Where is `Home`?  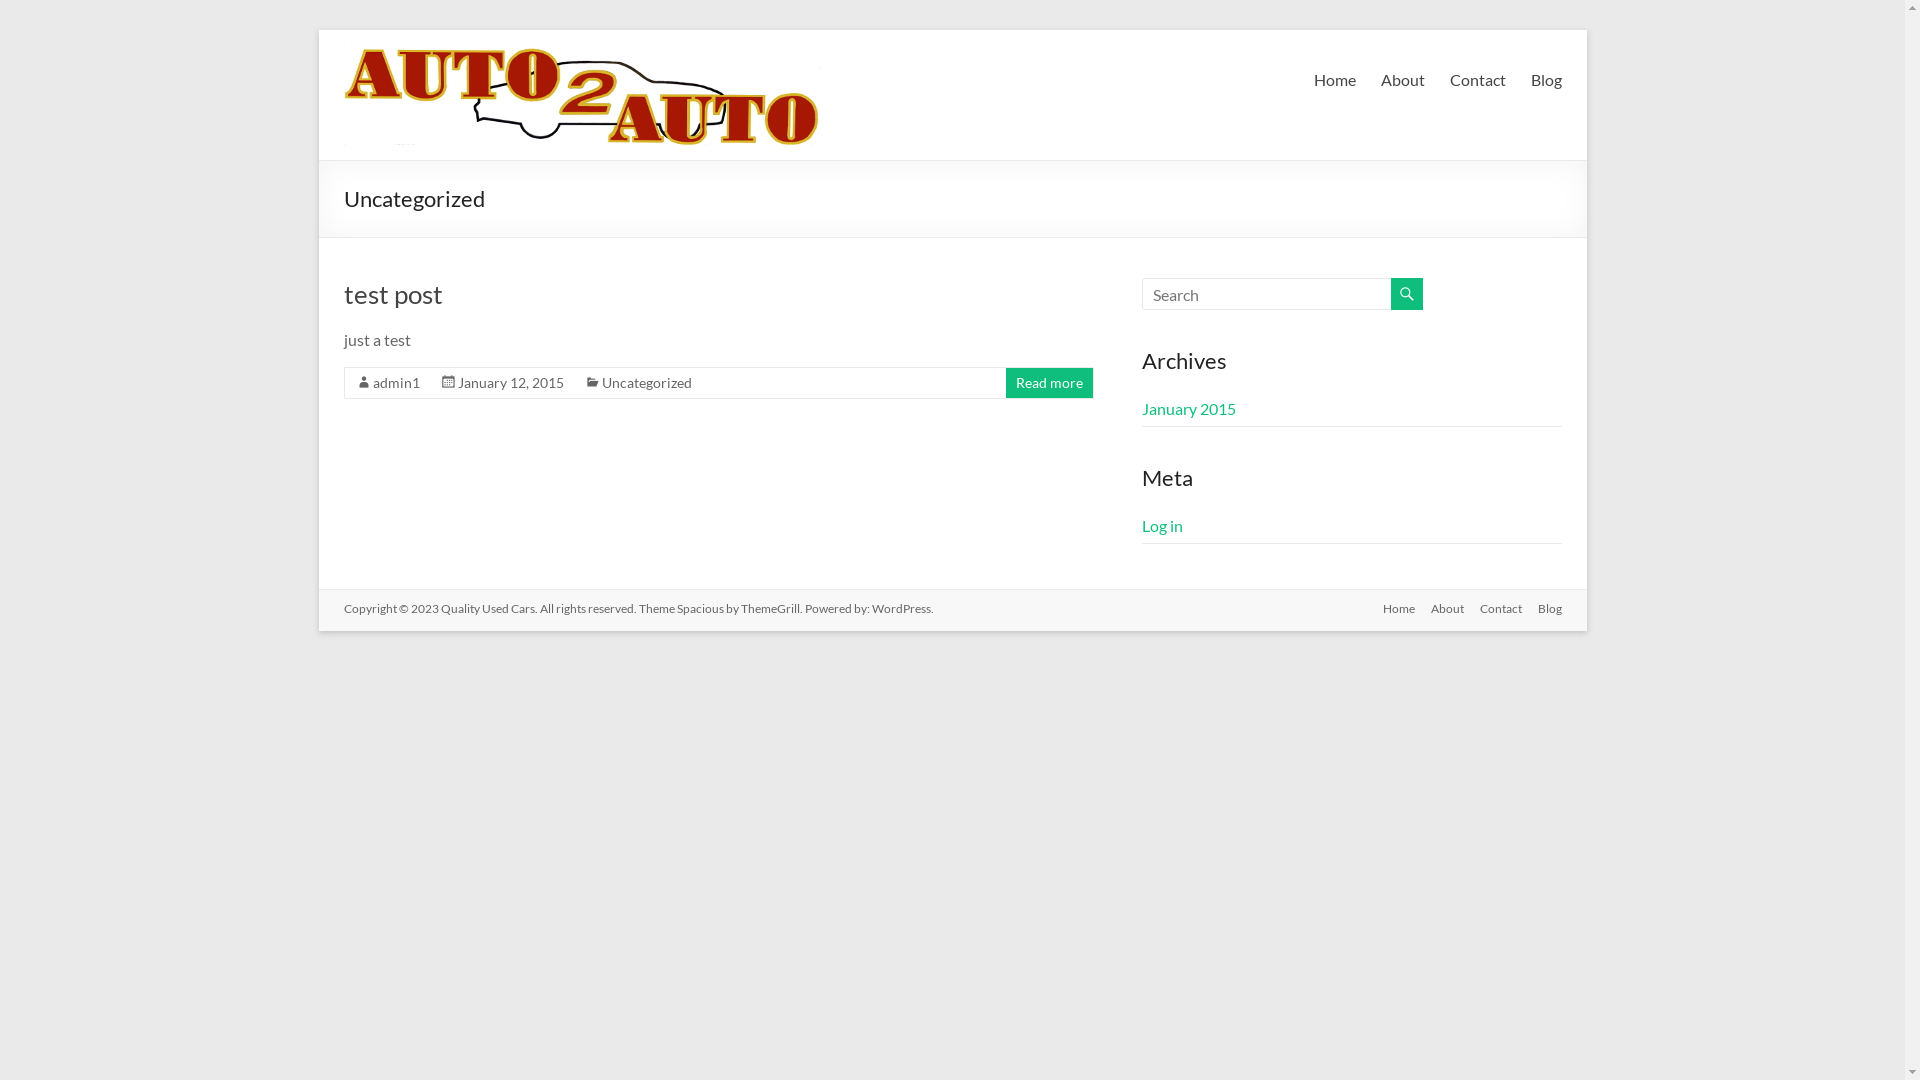 Home is located at coordinates (1335, 80).